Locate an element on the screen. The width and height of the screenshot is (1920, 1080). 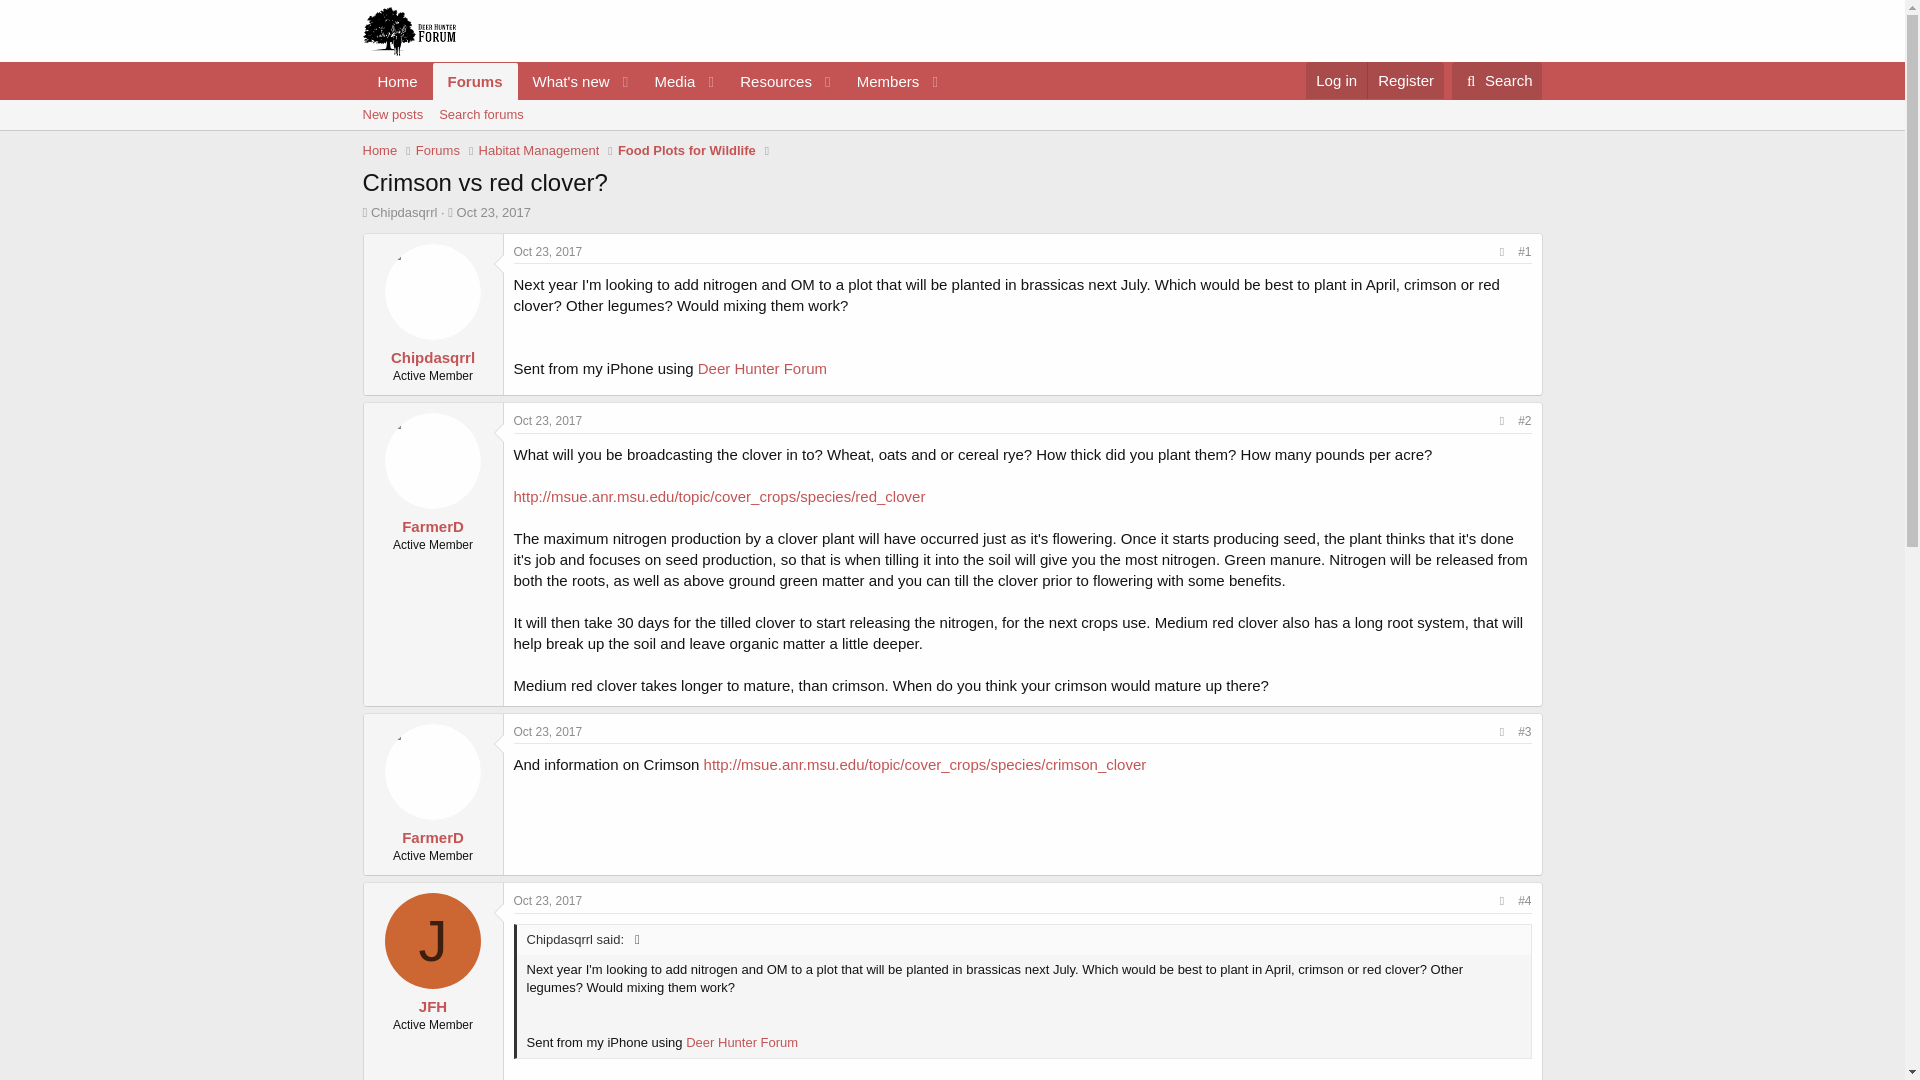
Oct 23, 2017 at 2:21 AM is located at coordinates (1405, 80).